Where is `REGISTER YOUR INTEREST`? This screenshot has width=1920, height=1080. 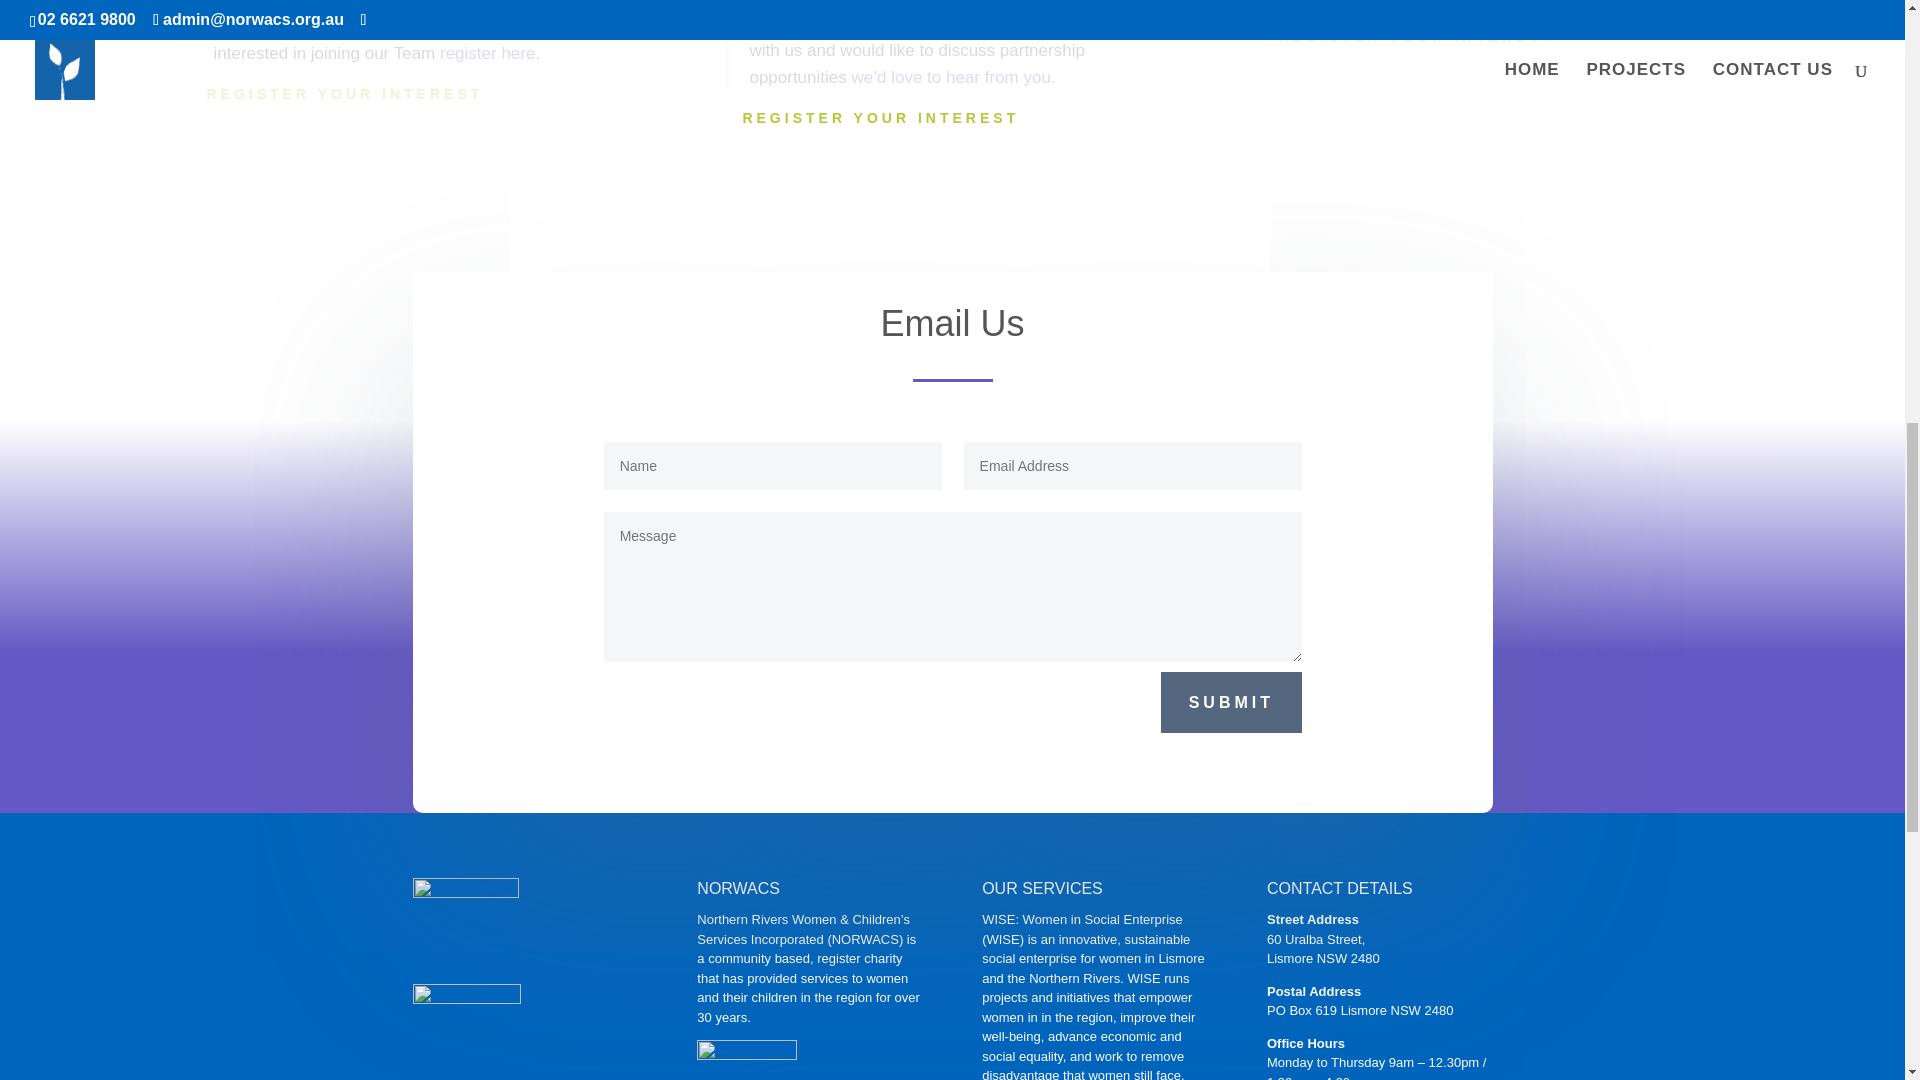 REGISTER YOUR INTEREST is located at coordinates (344, 94).